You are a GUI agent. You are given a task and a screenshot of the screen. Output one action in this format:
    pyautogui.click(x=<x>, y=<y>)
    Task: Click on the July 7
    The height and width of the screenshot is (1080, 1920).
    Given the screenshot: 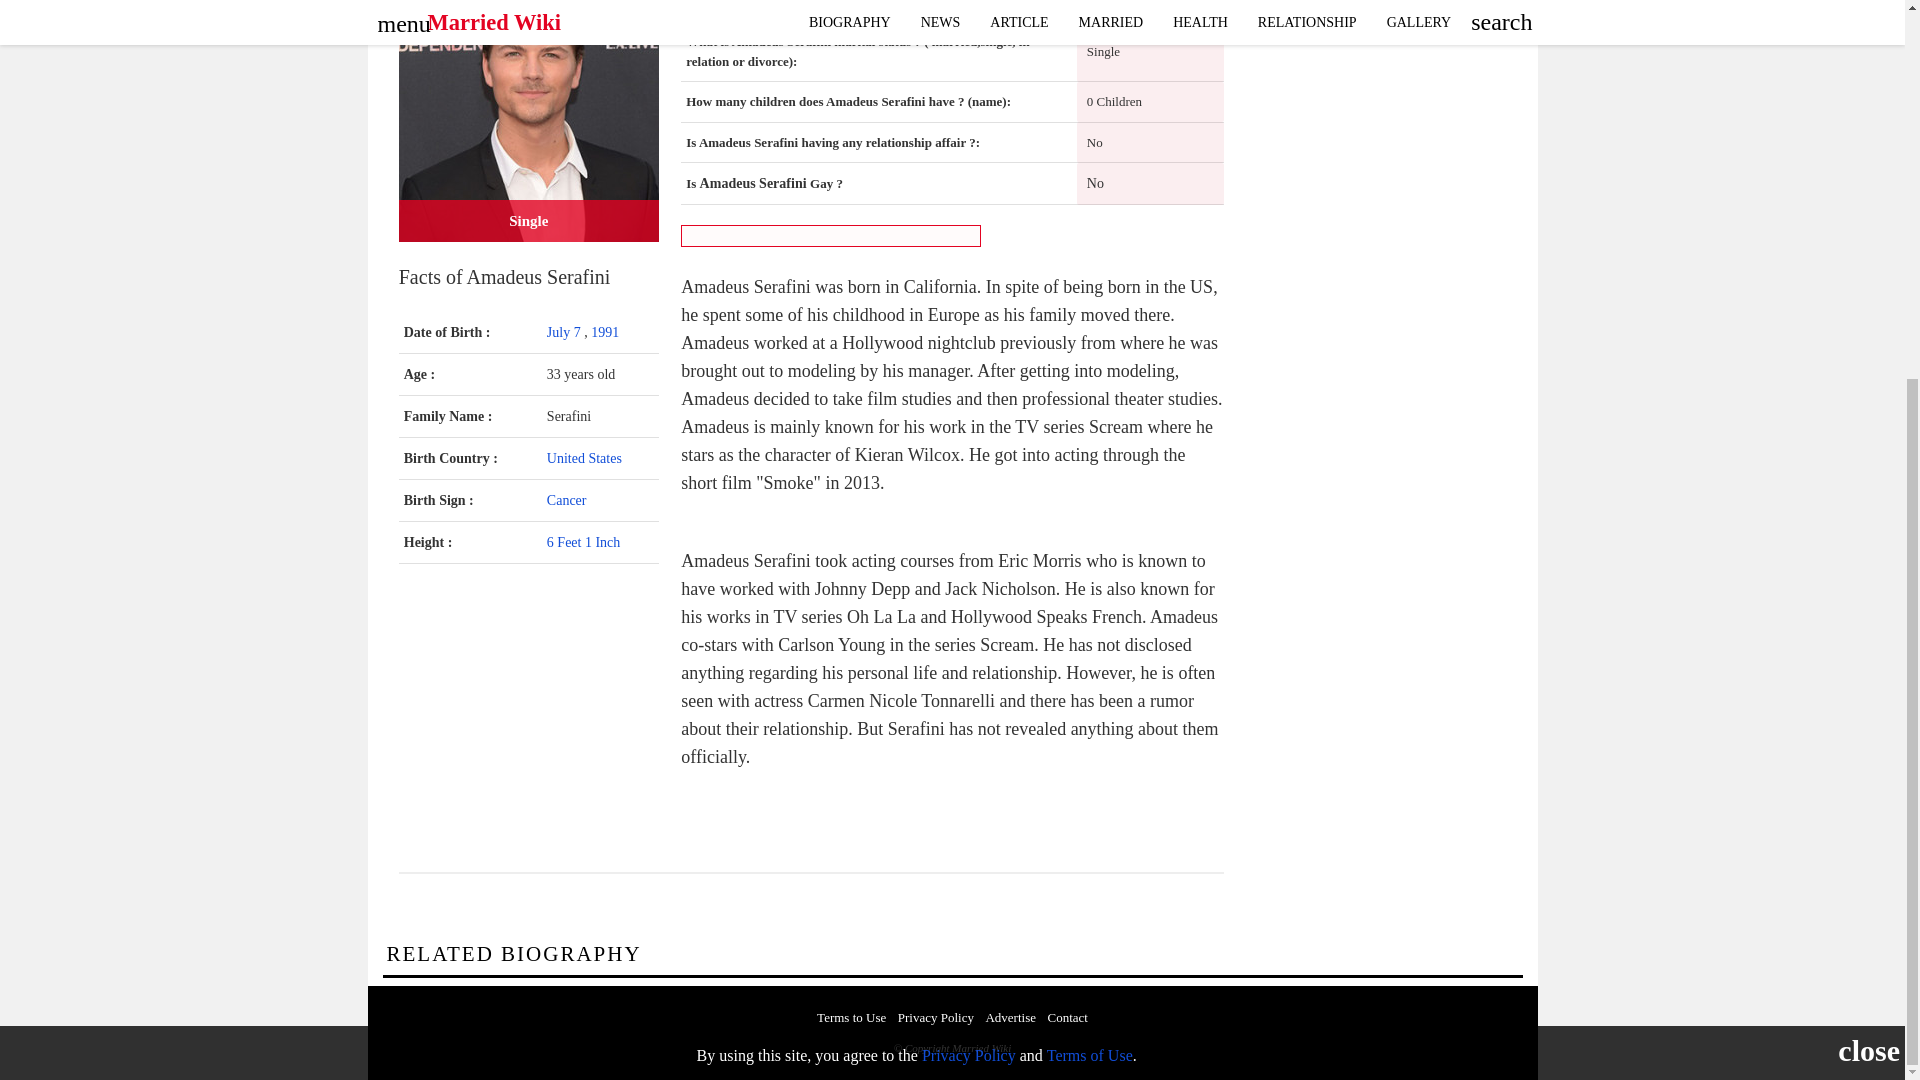 What is the action you would take?
    pyautogui.click(x=565, y=332)
    